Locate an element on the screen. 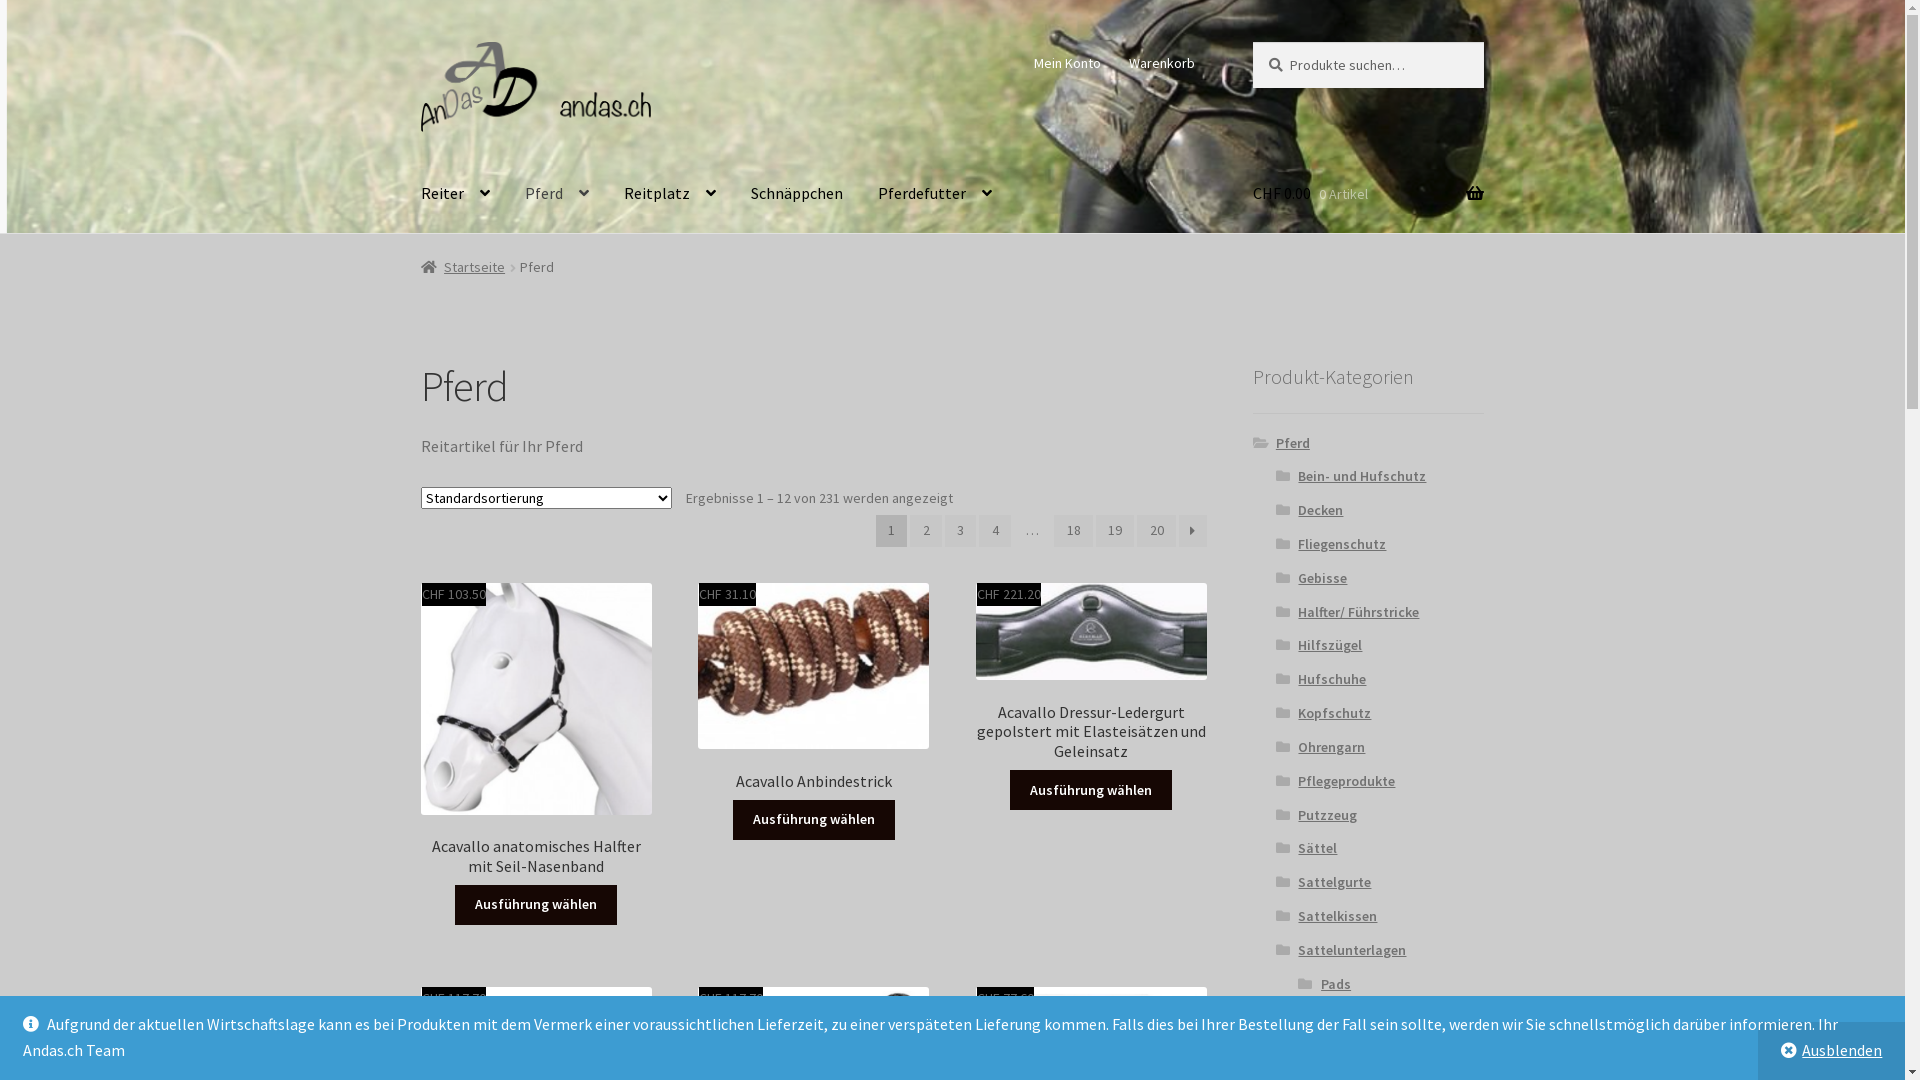  Sattelgurte is located at coordinates (1334, 882).